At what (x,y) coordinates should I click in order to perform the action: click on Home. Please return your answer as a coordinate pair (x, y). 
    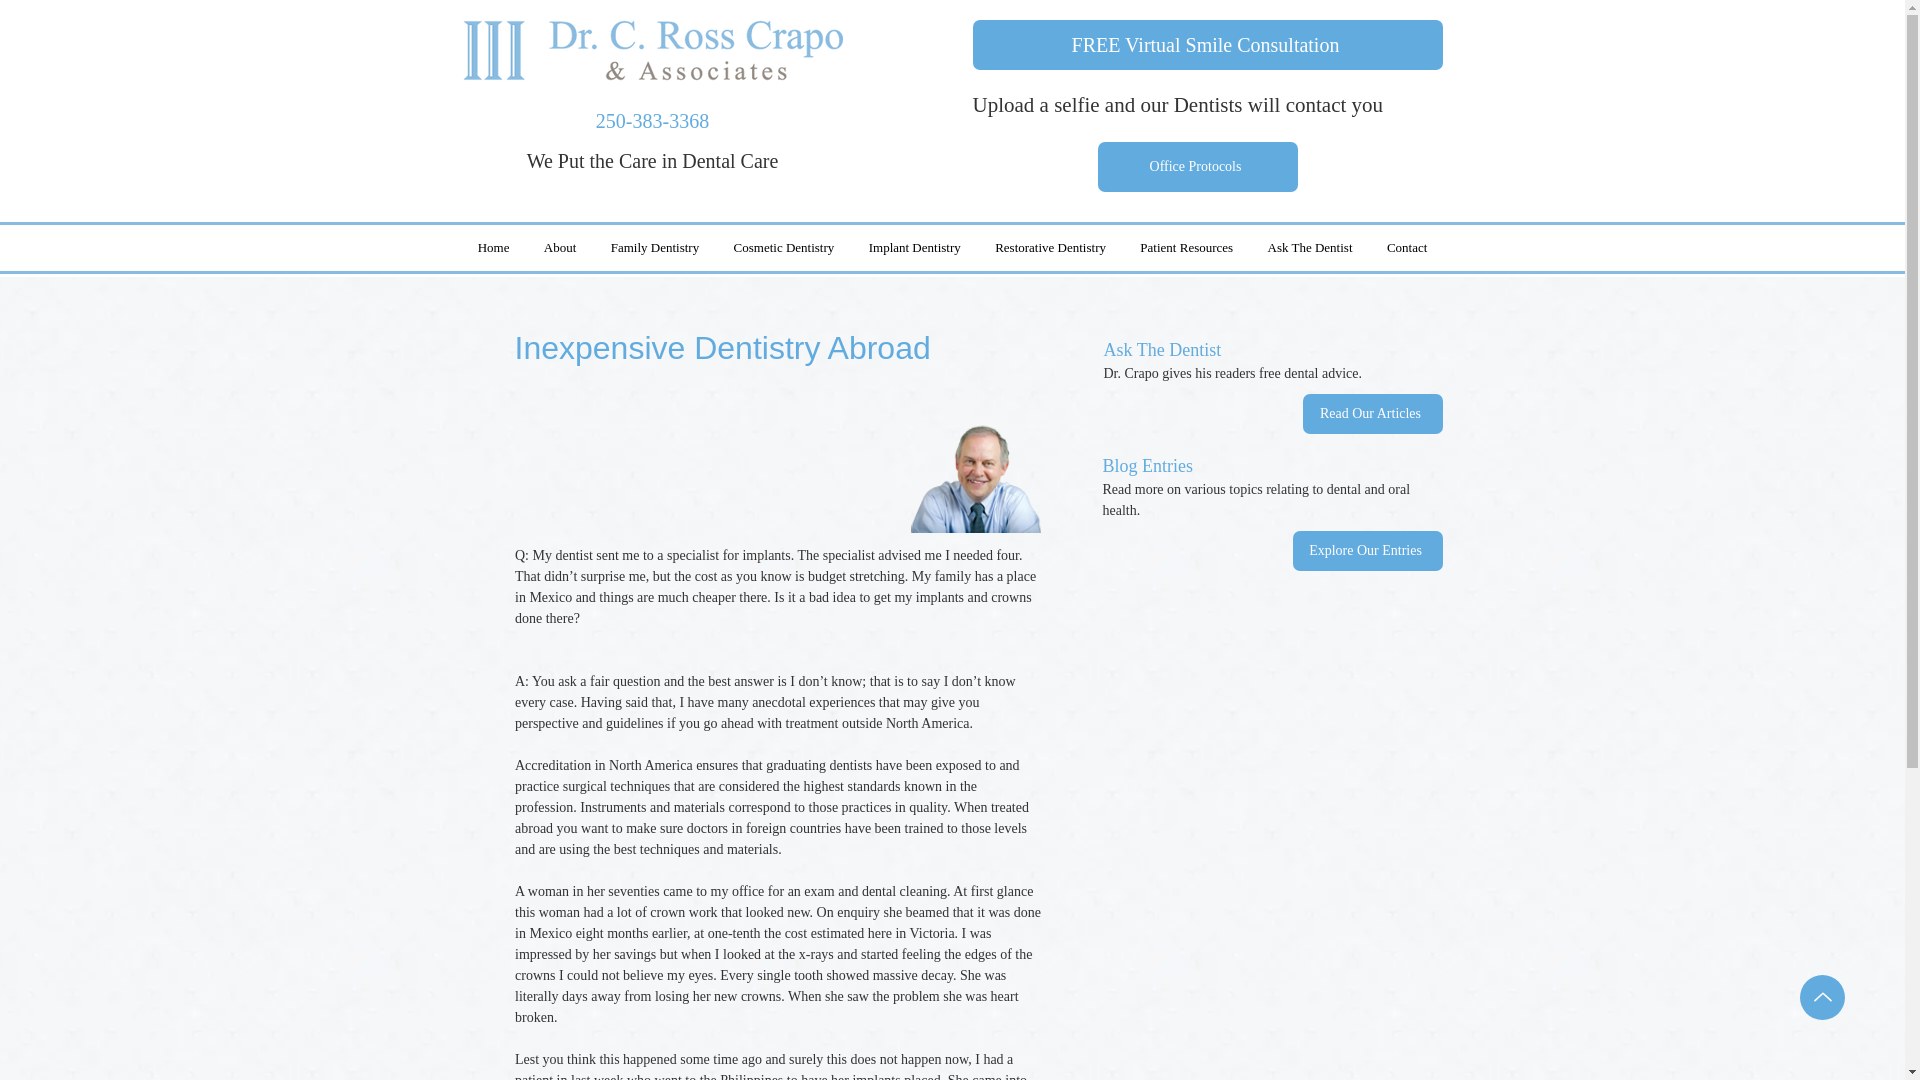
    Looking at the image, I should click on (493, 248).